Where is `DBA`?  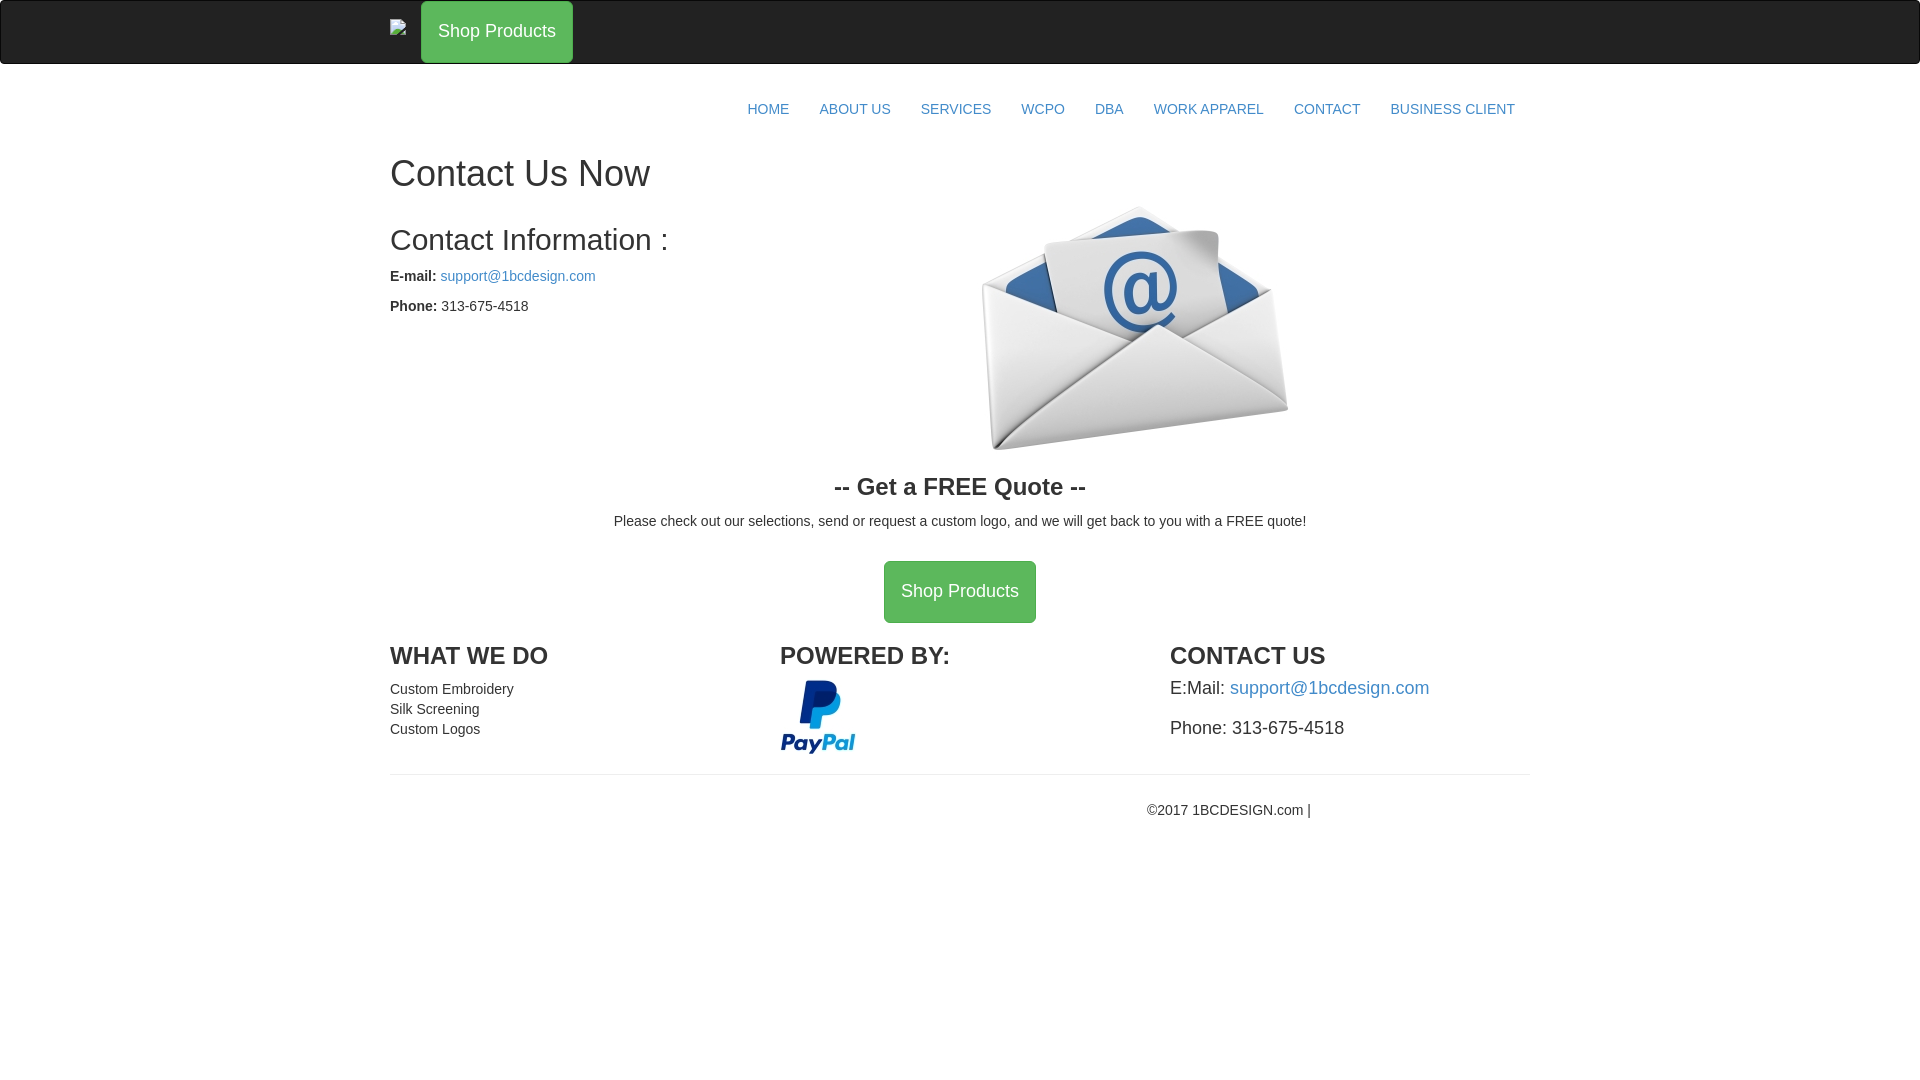
DBA is located at coordinates (1110, 109).